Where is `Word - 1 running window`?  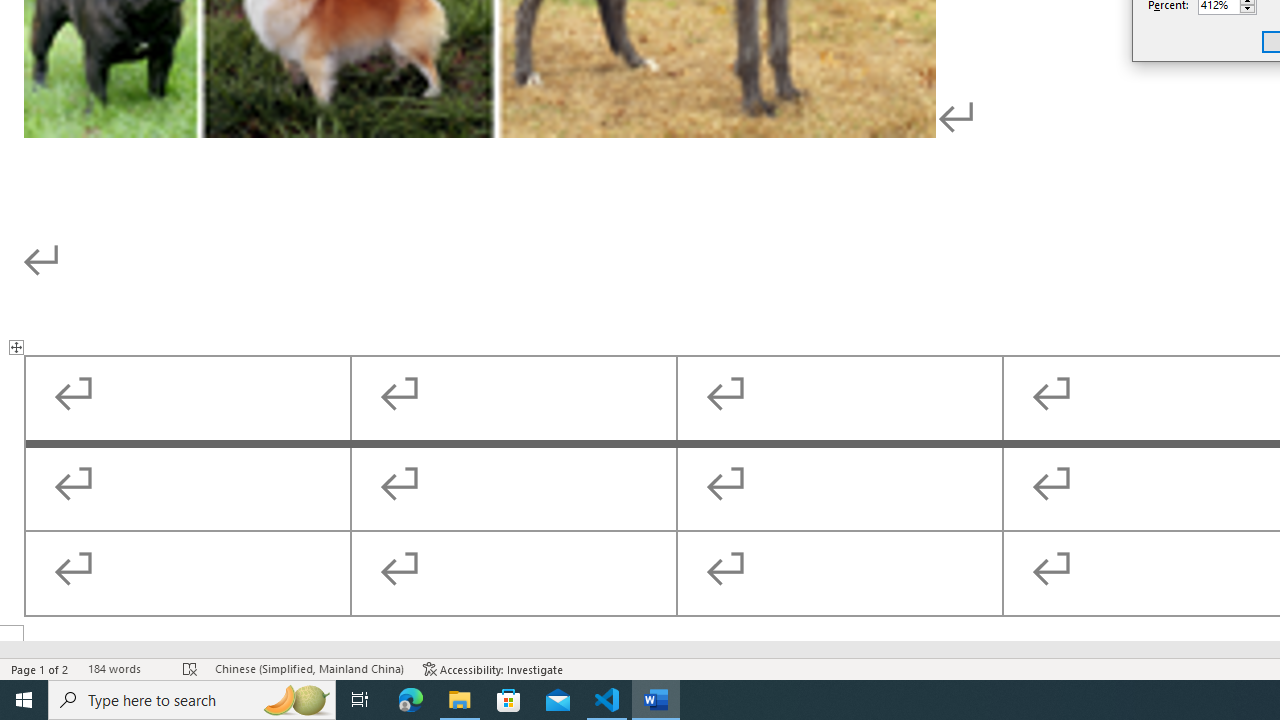
Word - 1 running window is located at coordinates (656, 700).